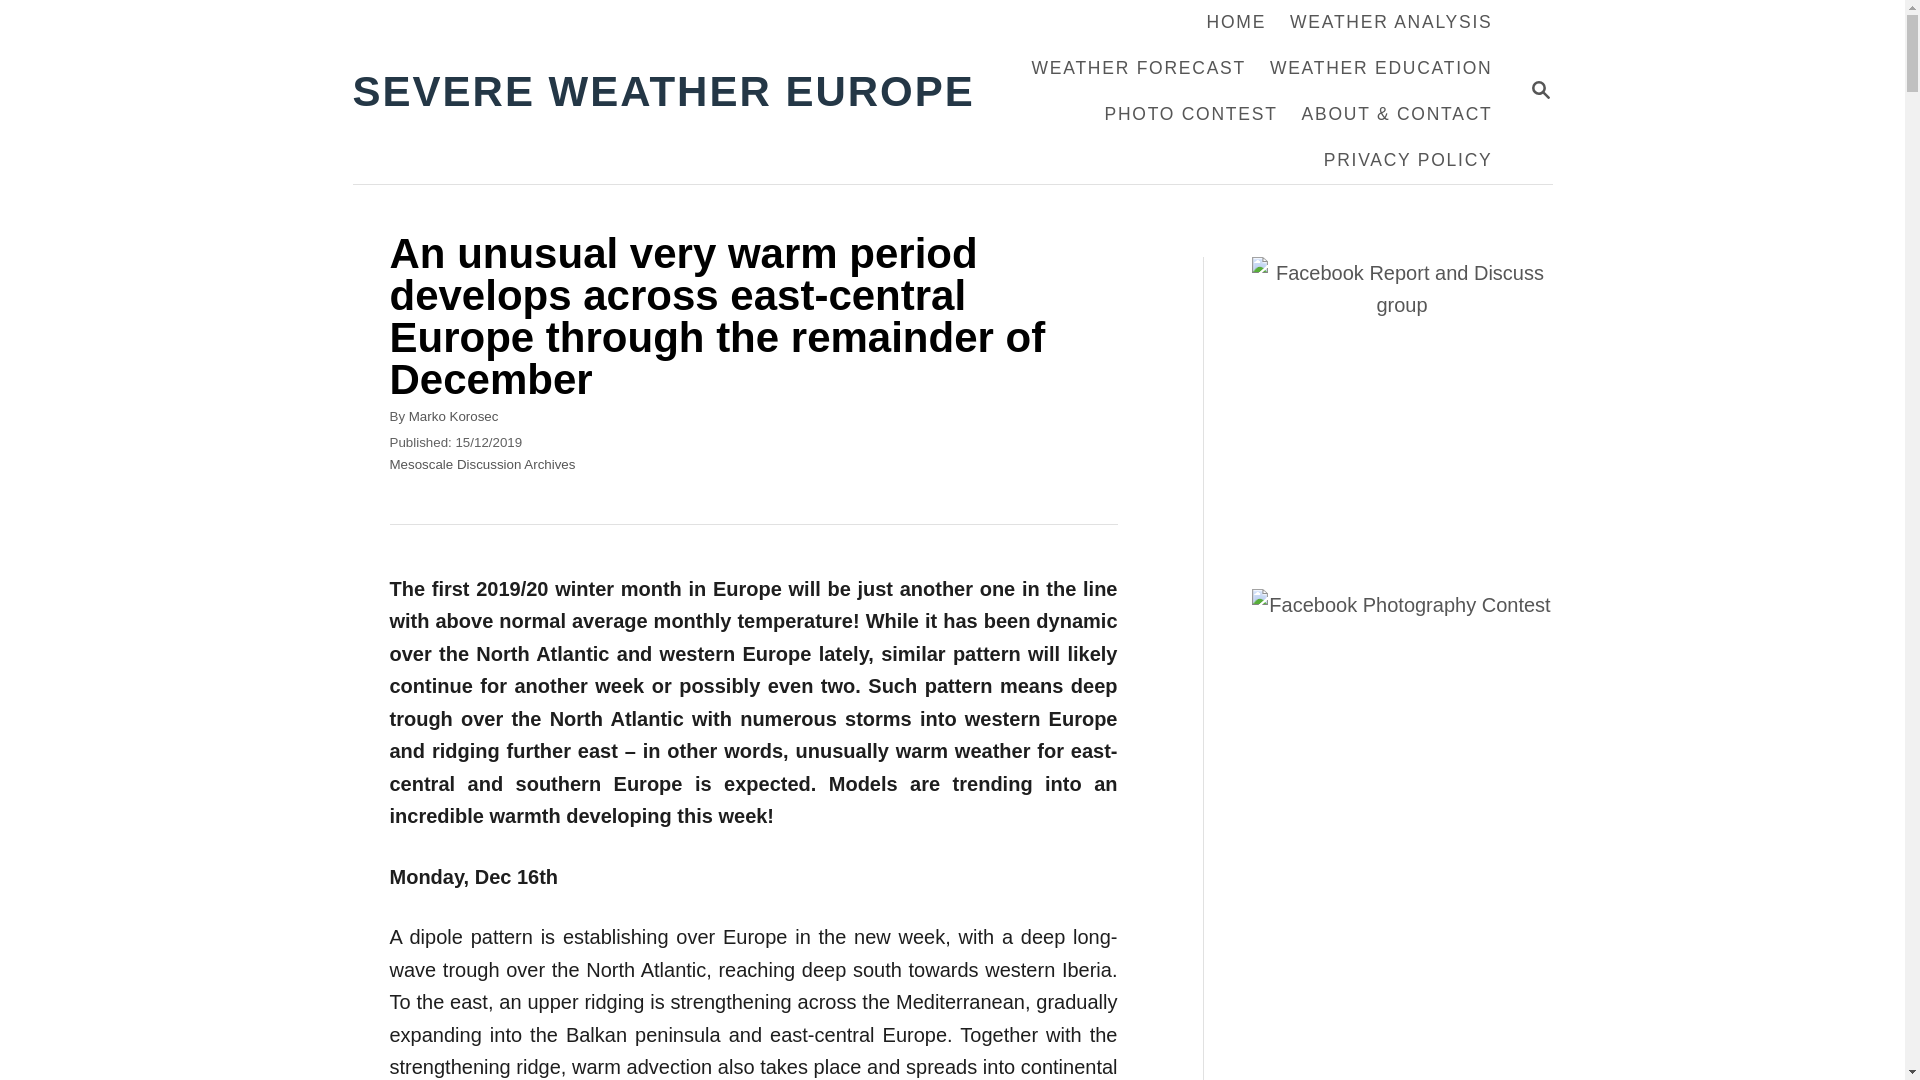 This screenshot has height=1080, width=1920. Describe the element at coordinates (674, 92) in the screenshot. I see `WEATHER FORECAST` at that location.